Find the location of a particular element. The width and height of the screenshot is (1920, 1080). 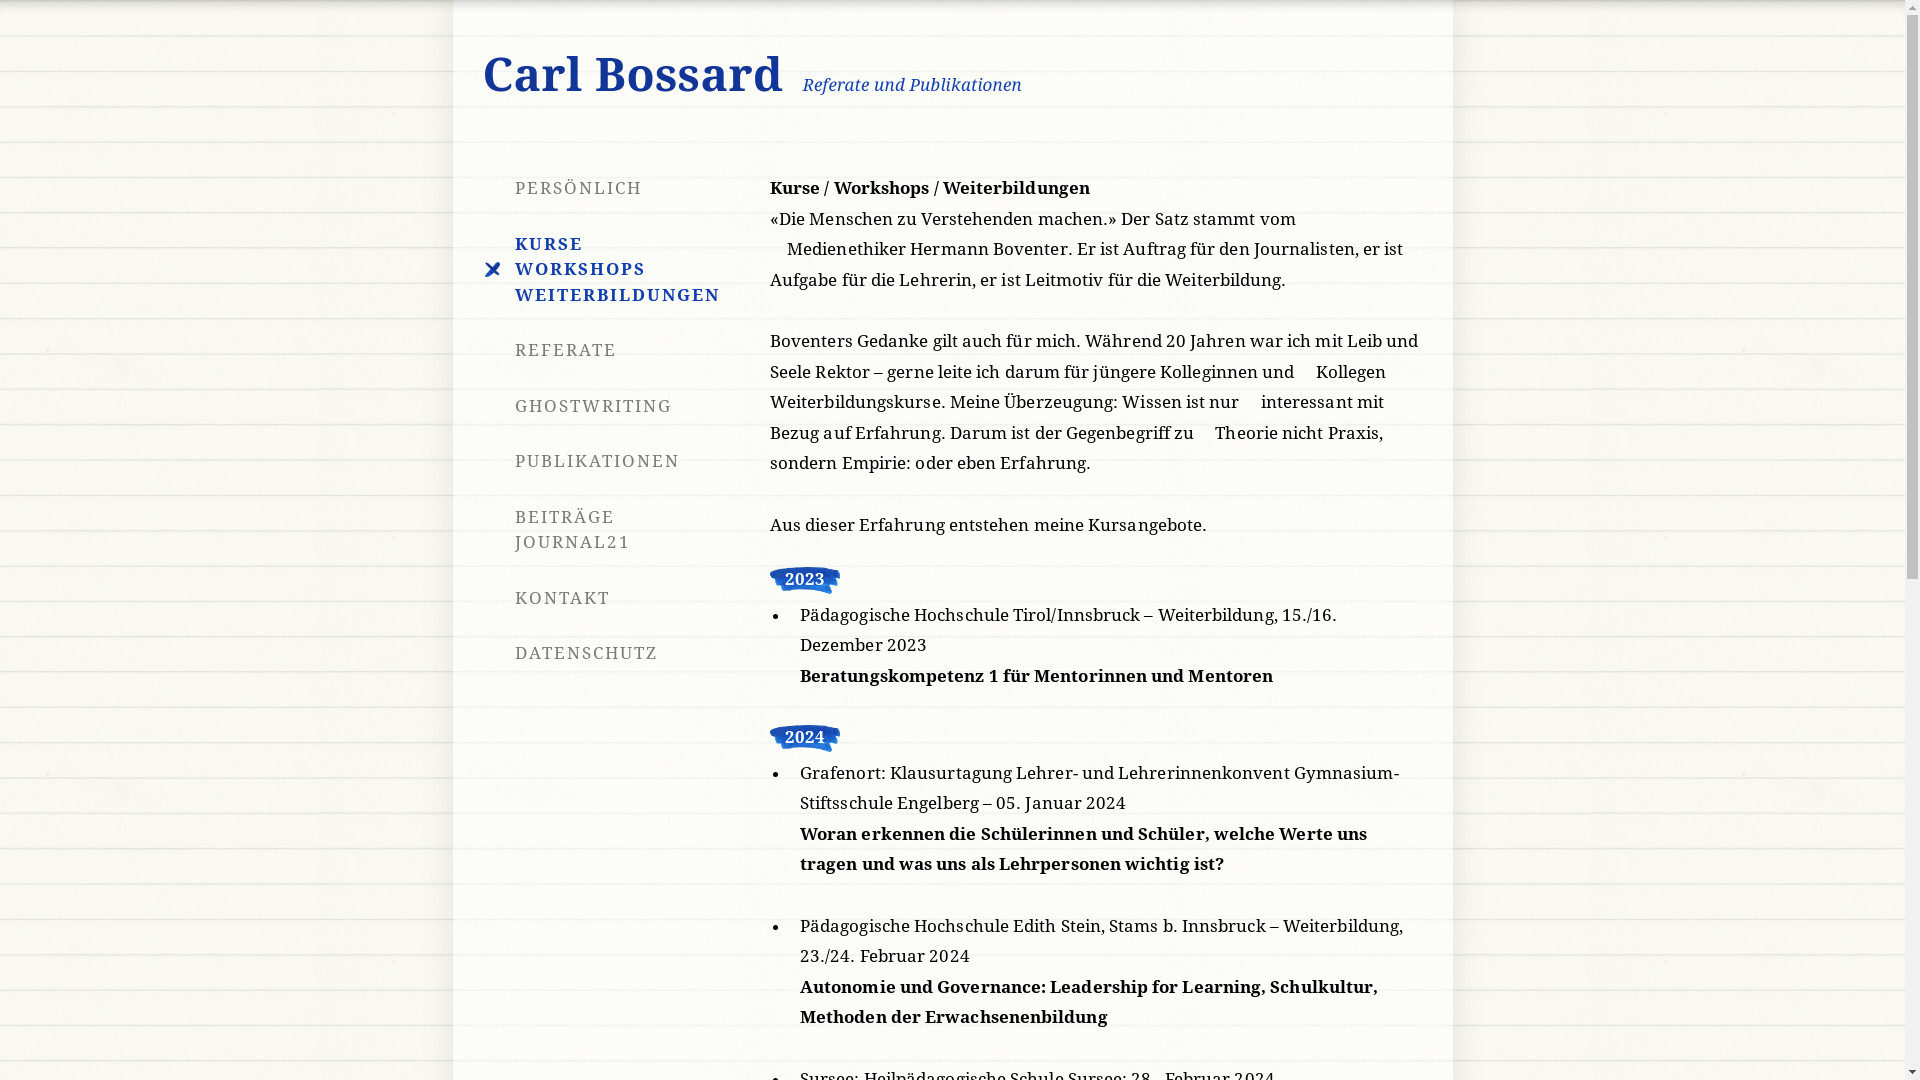

GHOSTWRITING is located at coordinates (622, 406).